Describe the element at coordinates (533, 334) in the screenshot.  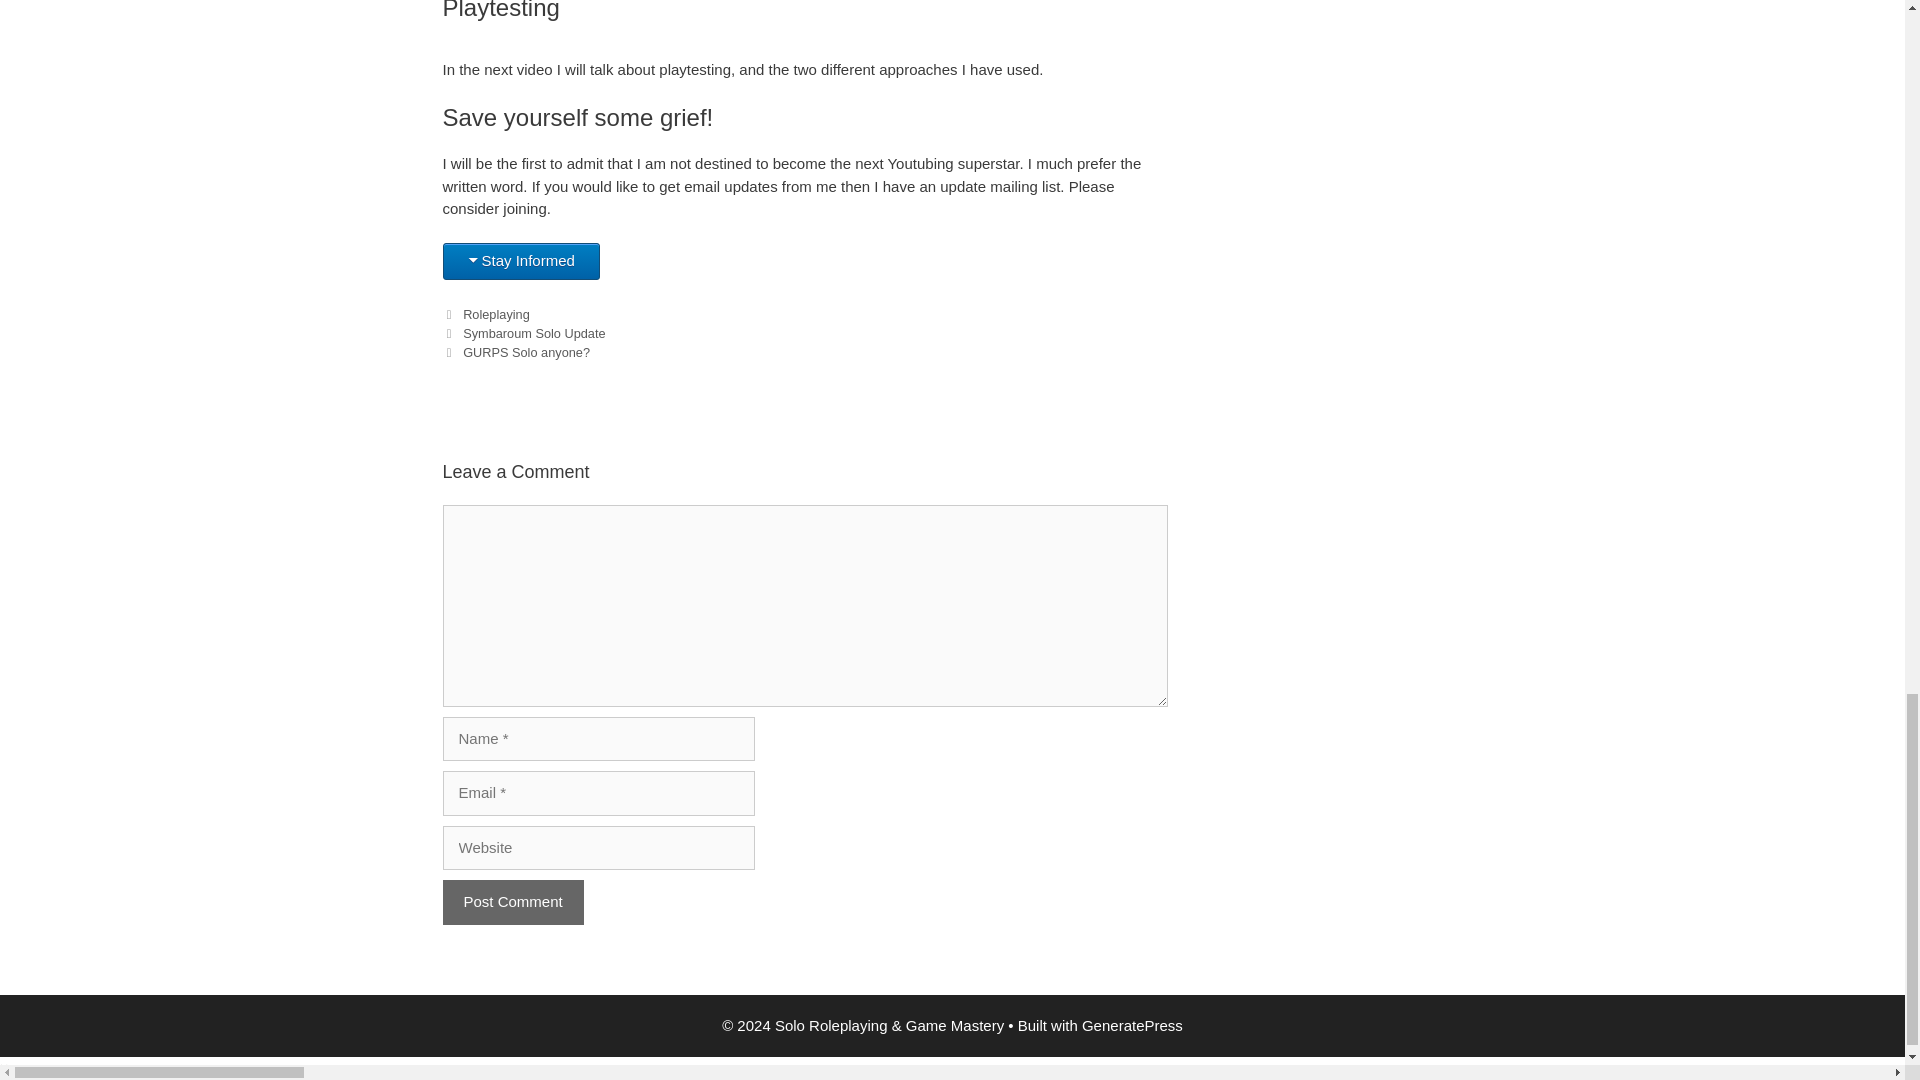
I see `Symbaroum Solo Update` at that location.